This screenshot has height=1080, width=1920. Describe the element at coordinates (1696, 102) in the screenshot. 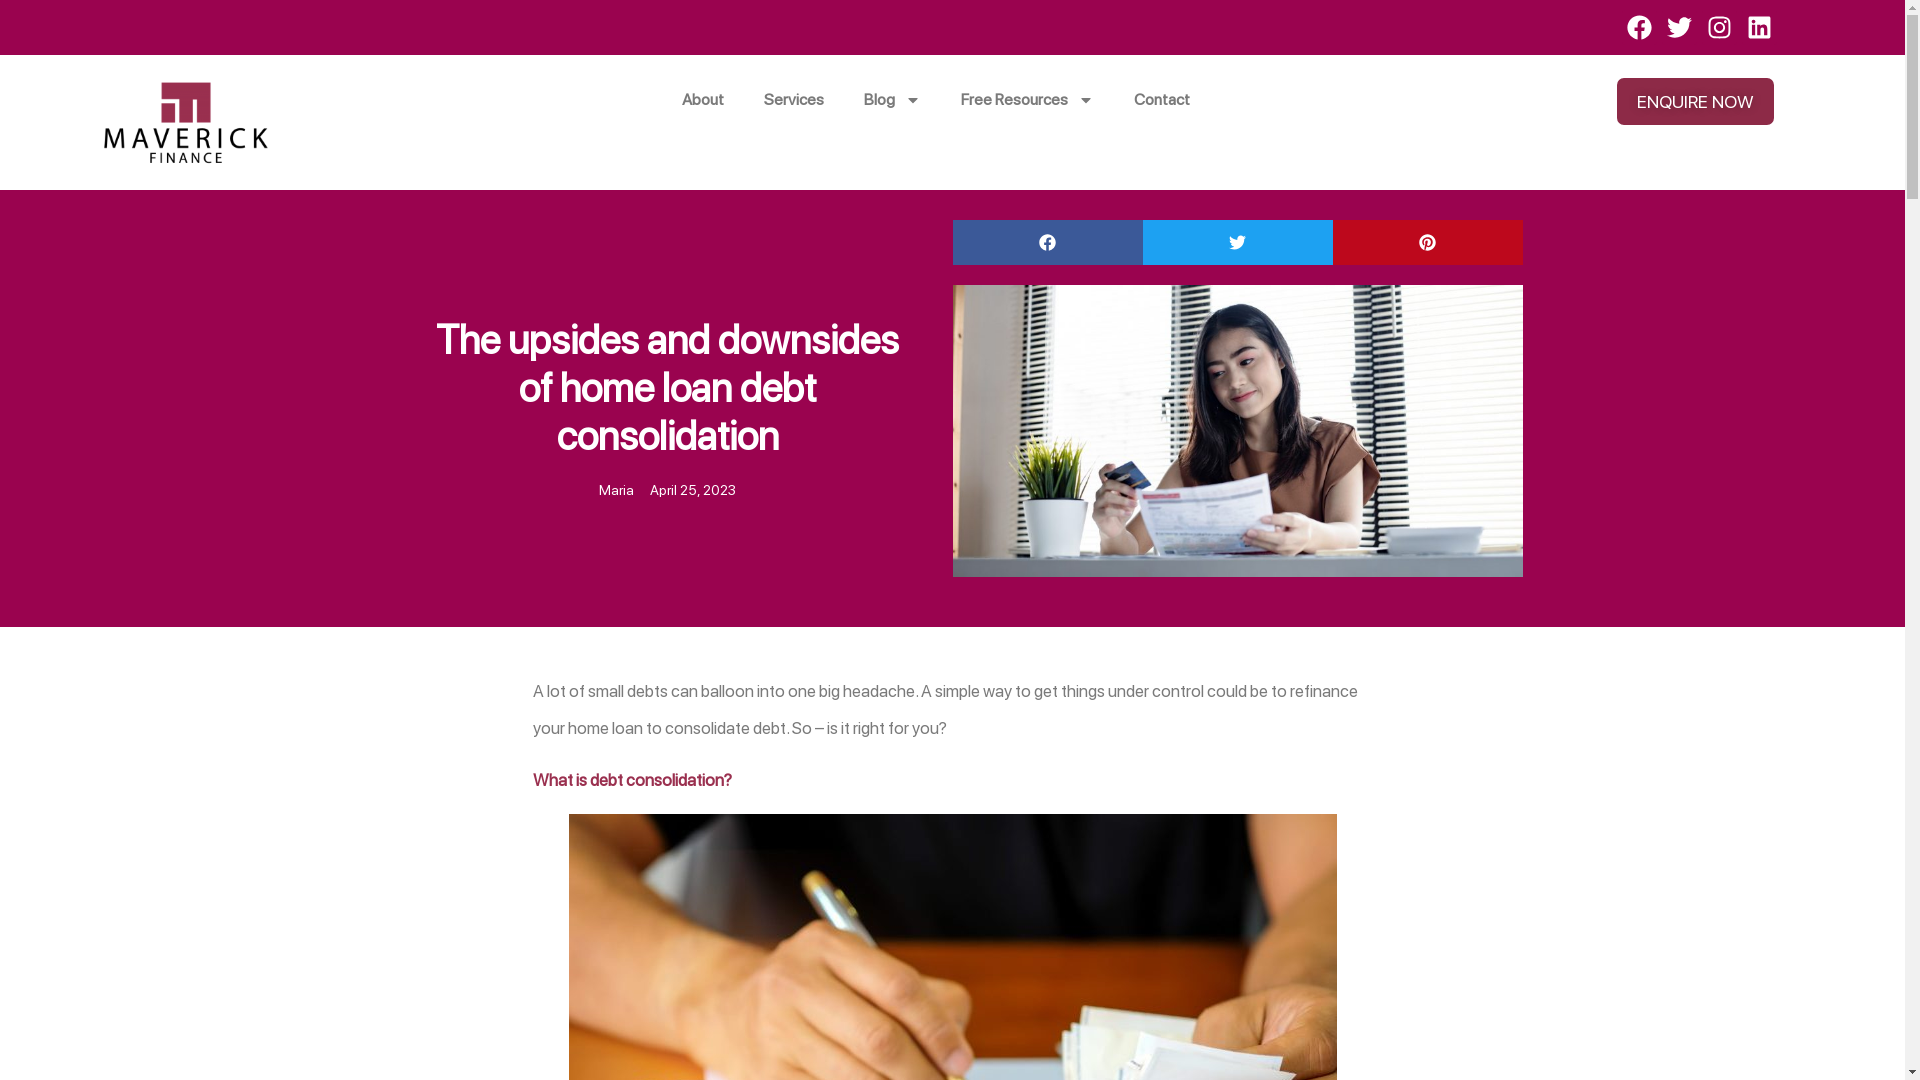

I see `ENQUIRE NOW` at that location.